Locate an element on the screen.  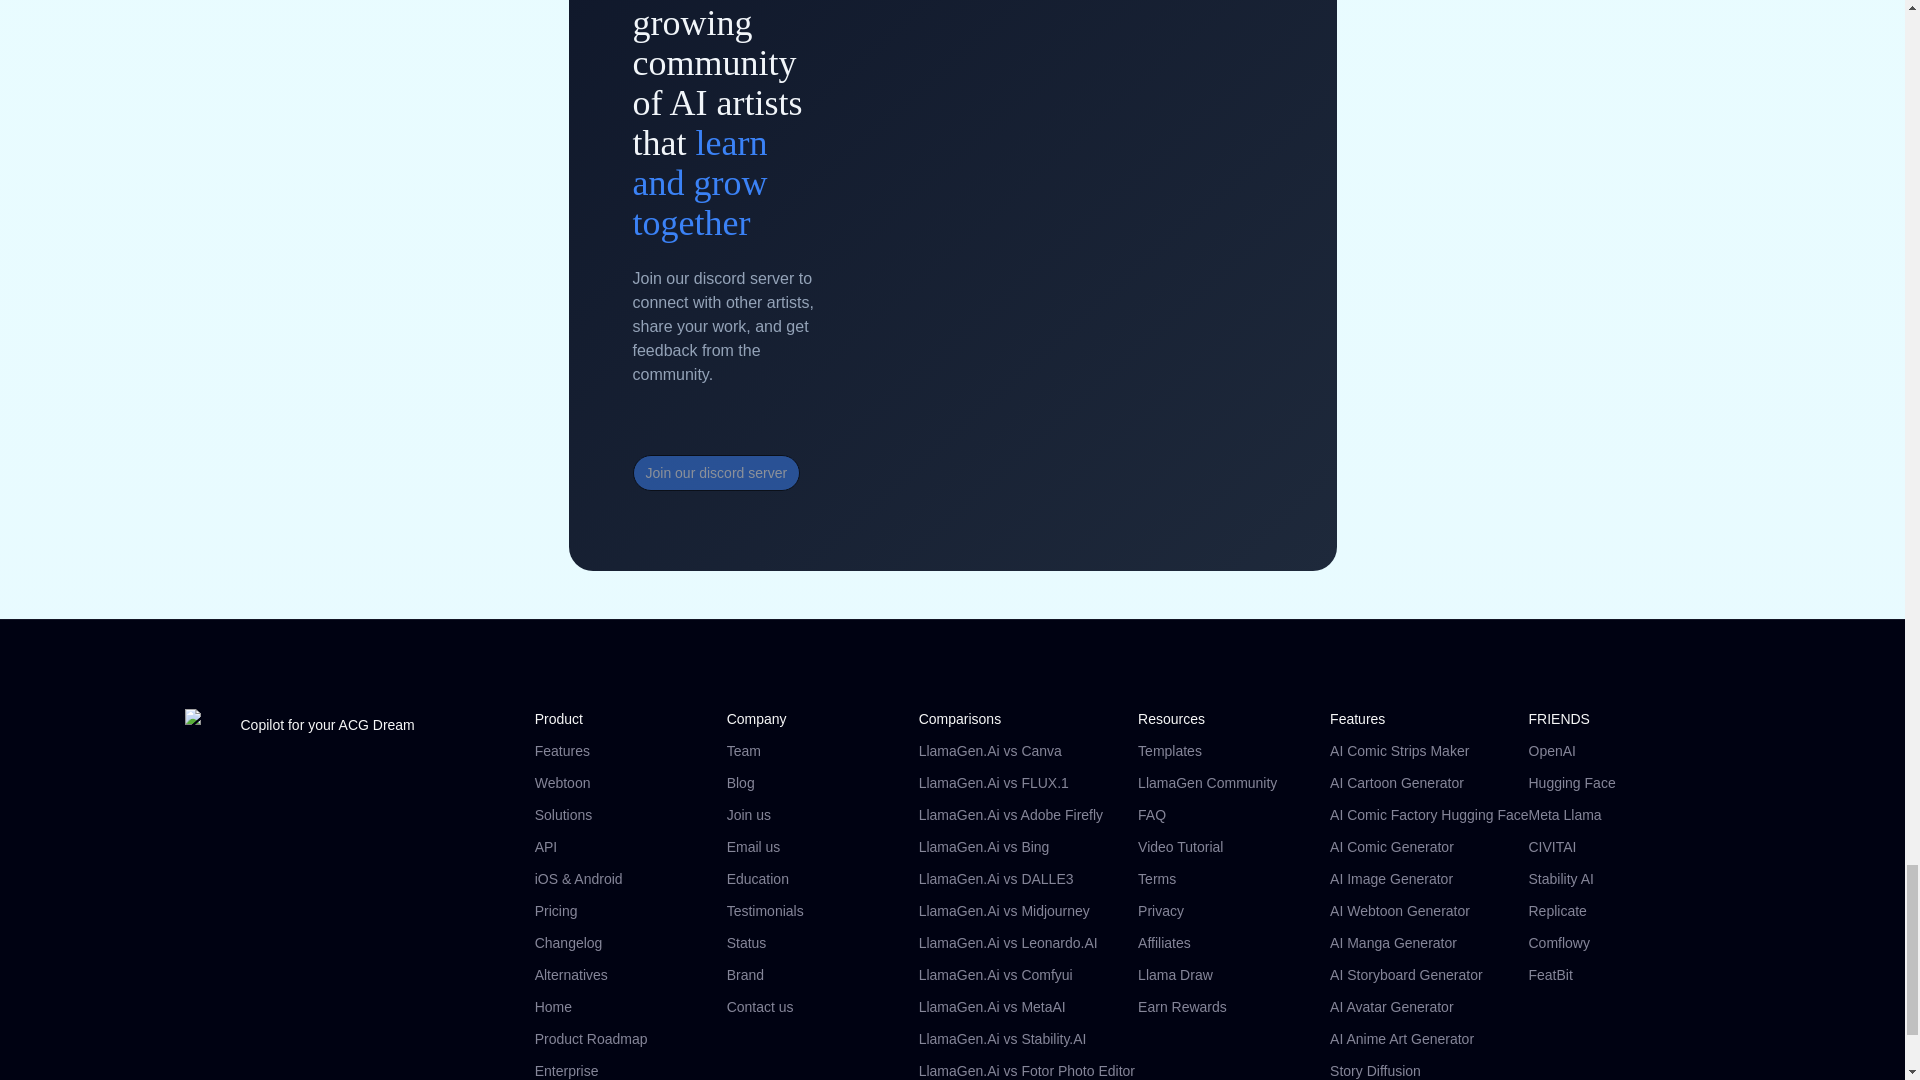
Join our discord server is located at coordinates (729, 472).